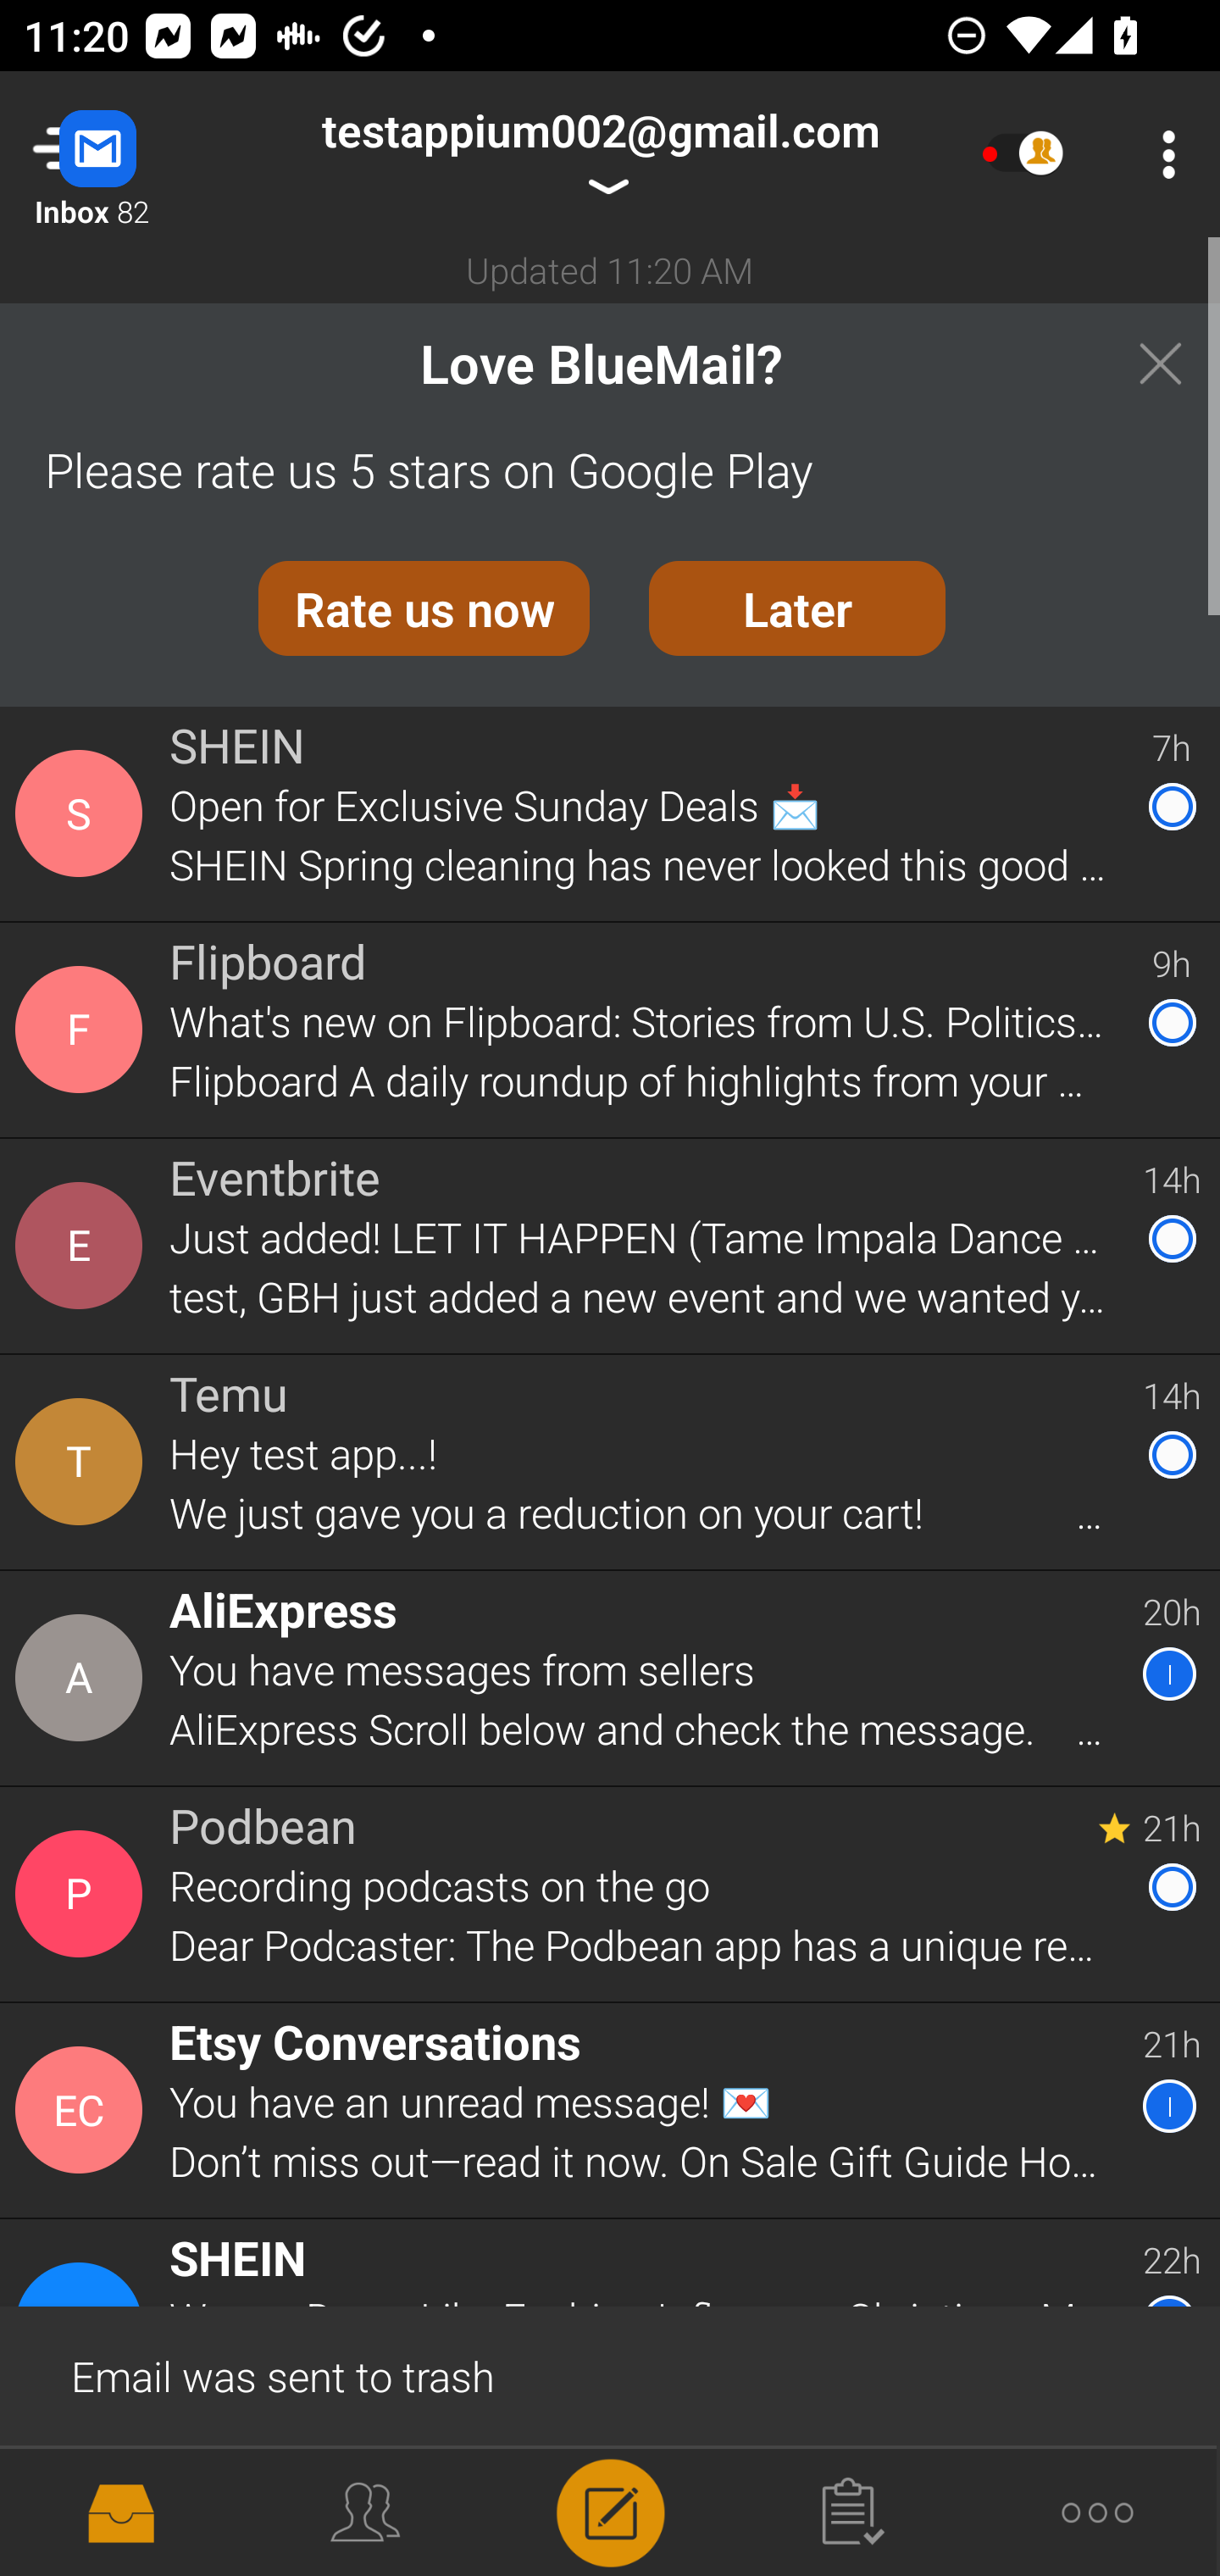 The height and width of the screenshot is (2576, 1220). What do you see at coordinates (134, 154) in the screenshot?
I see `Navigate up` at bounding box center [134, 154].